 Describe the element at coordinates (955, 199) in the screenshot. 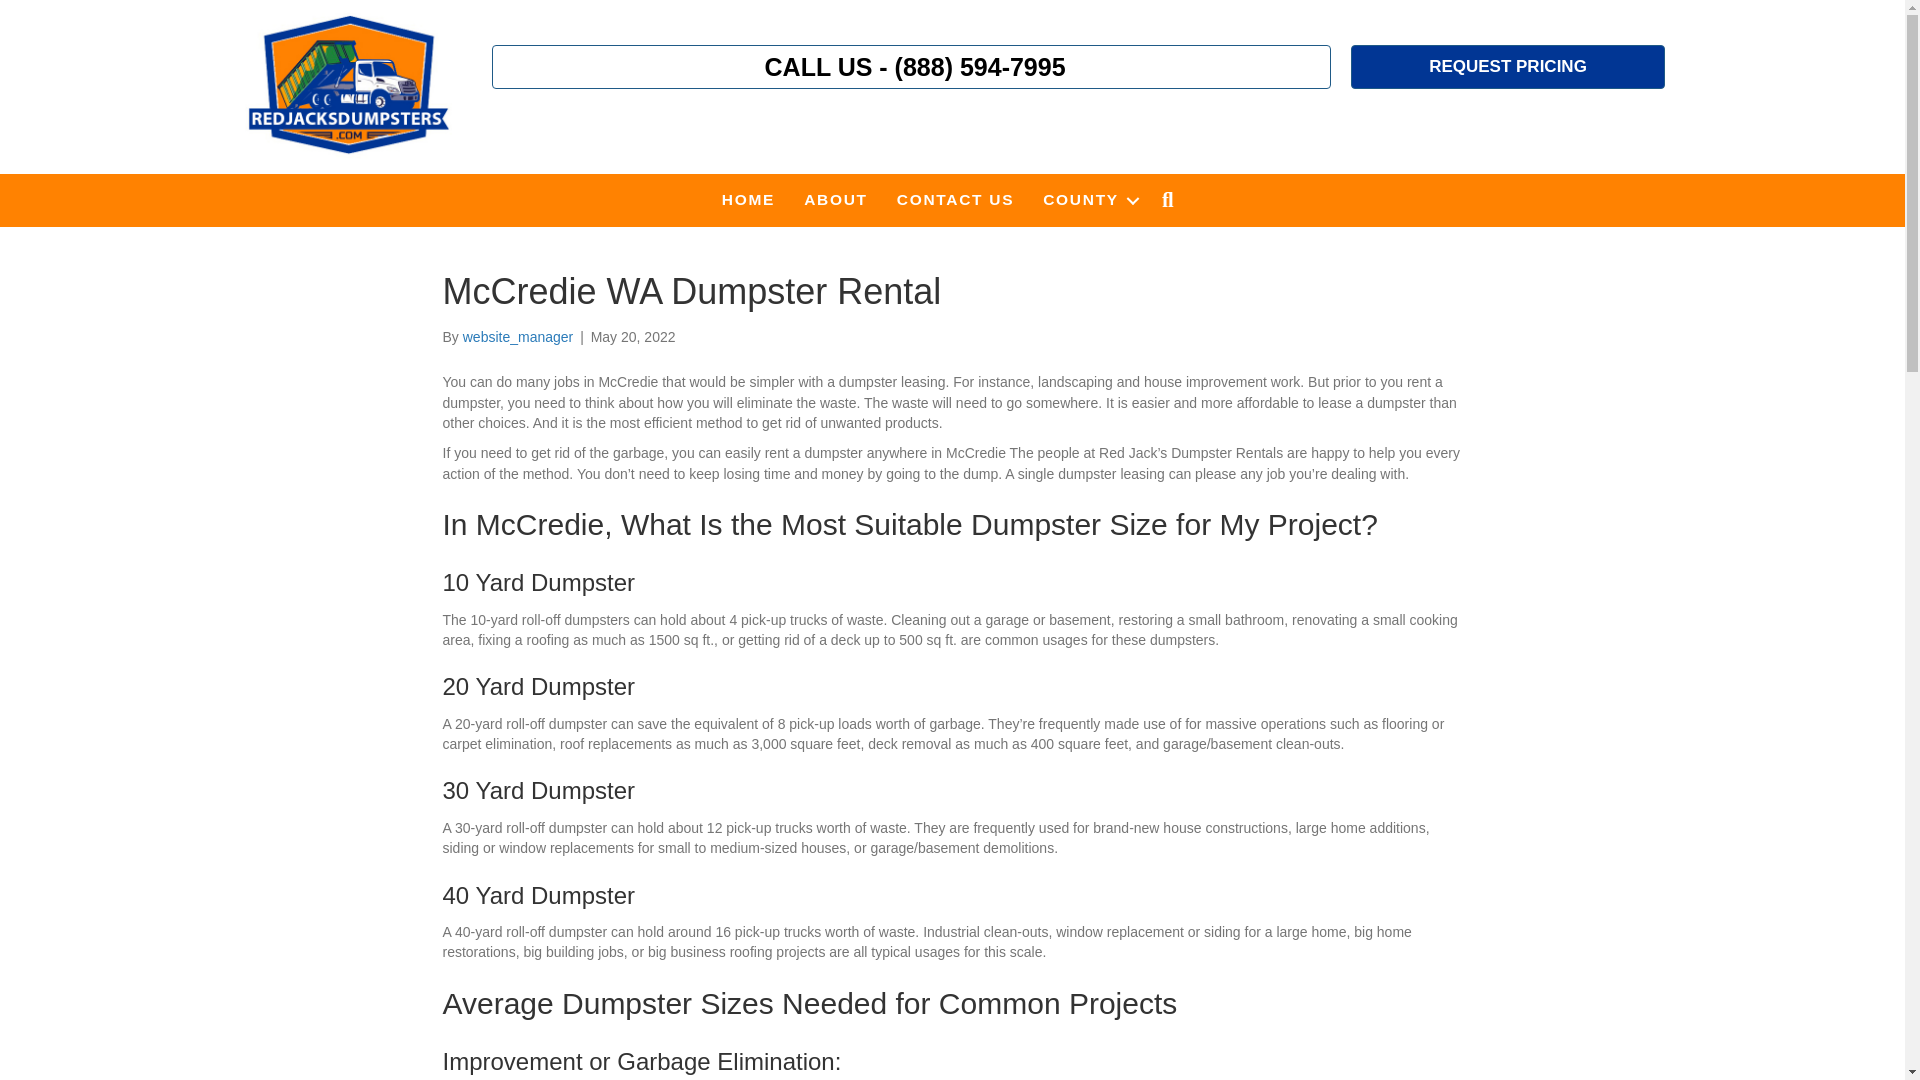

I see `CONTACT US` at that location.